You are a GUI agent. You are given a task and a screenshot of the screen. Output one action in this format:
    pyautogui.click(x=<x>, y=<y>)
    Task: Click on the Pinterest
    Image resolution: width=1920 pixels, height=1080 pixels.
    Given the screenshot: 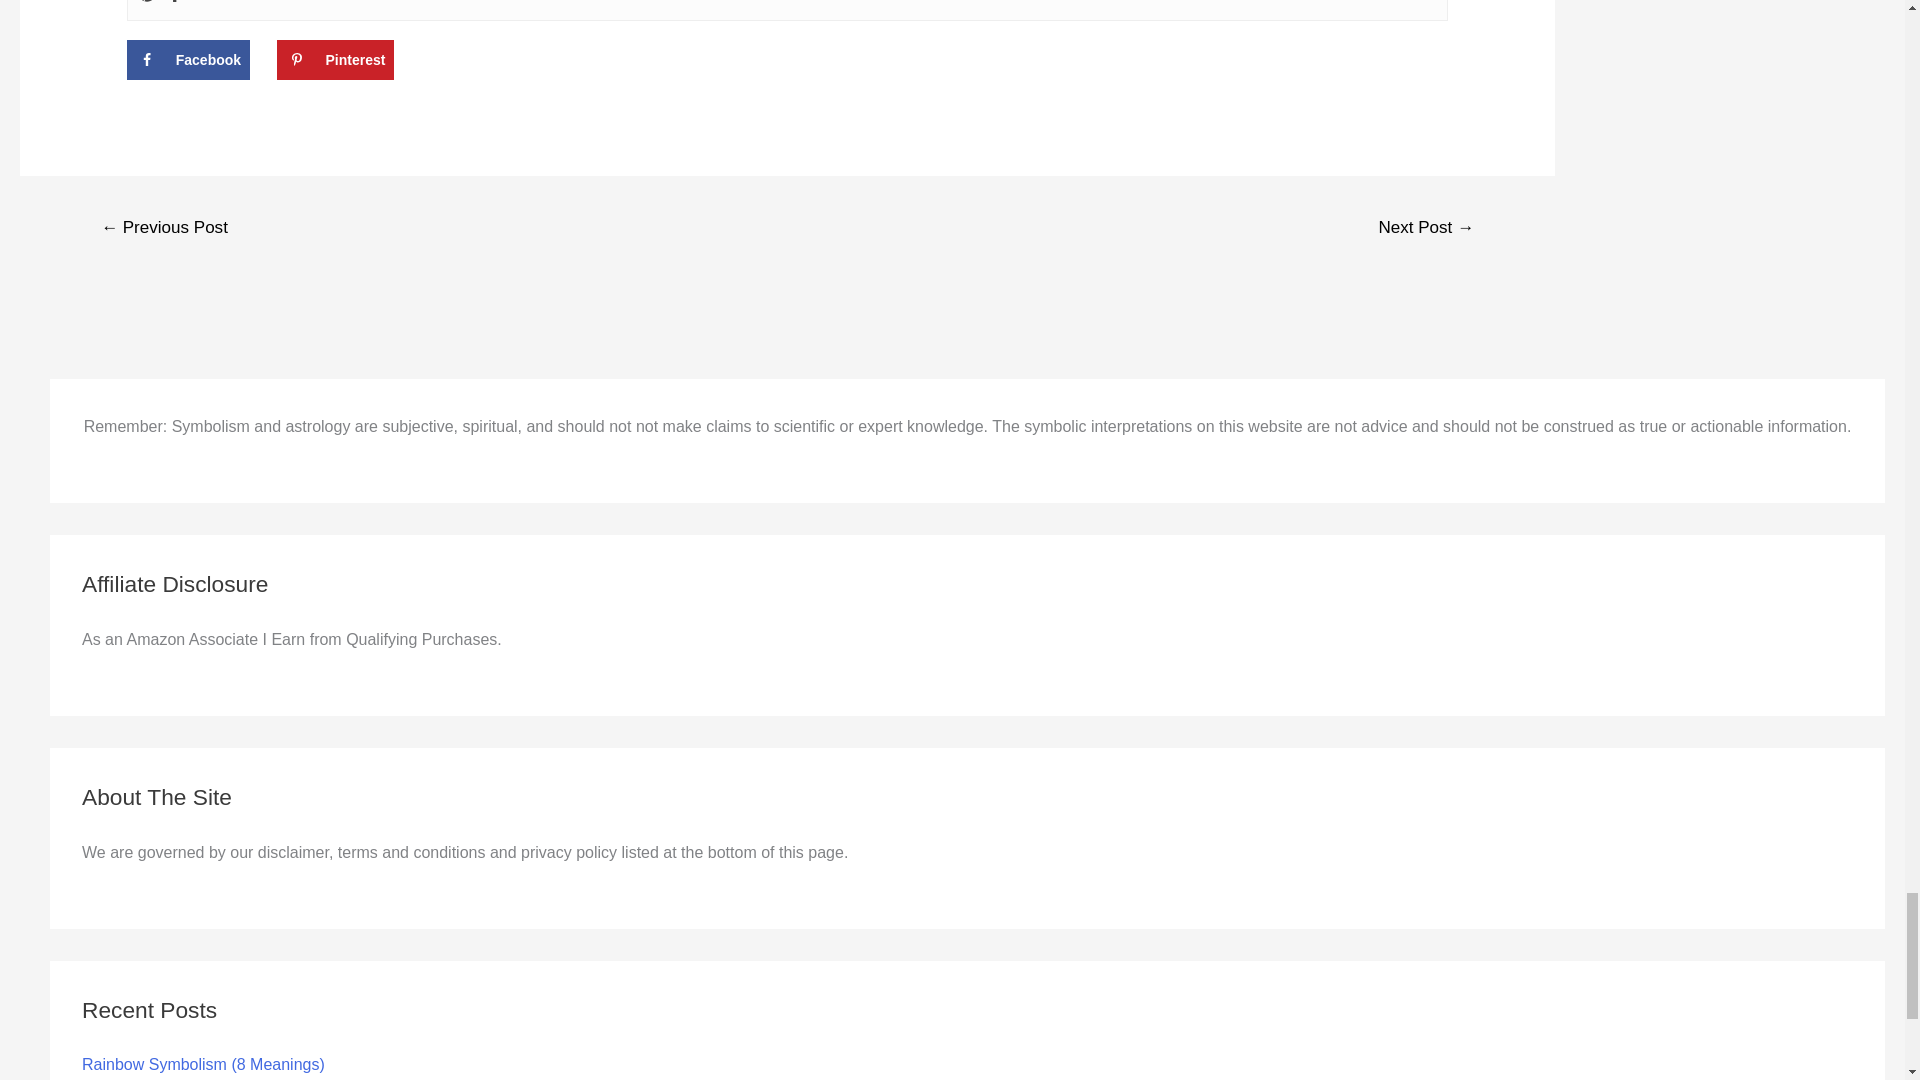 What is the action you would take?
    pyautogui.click(x=334, y=59)
    